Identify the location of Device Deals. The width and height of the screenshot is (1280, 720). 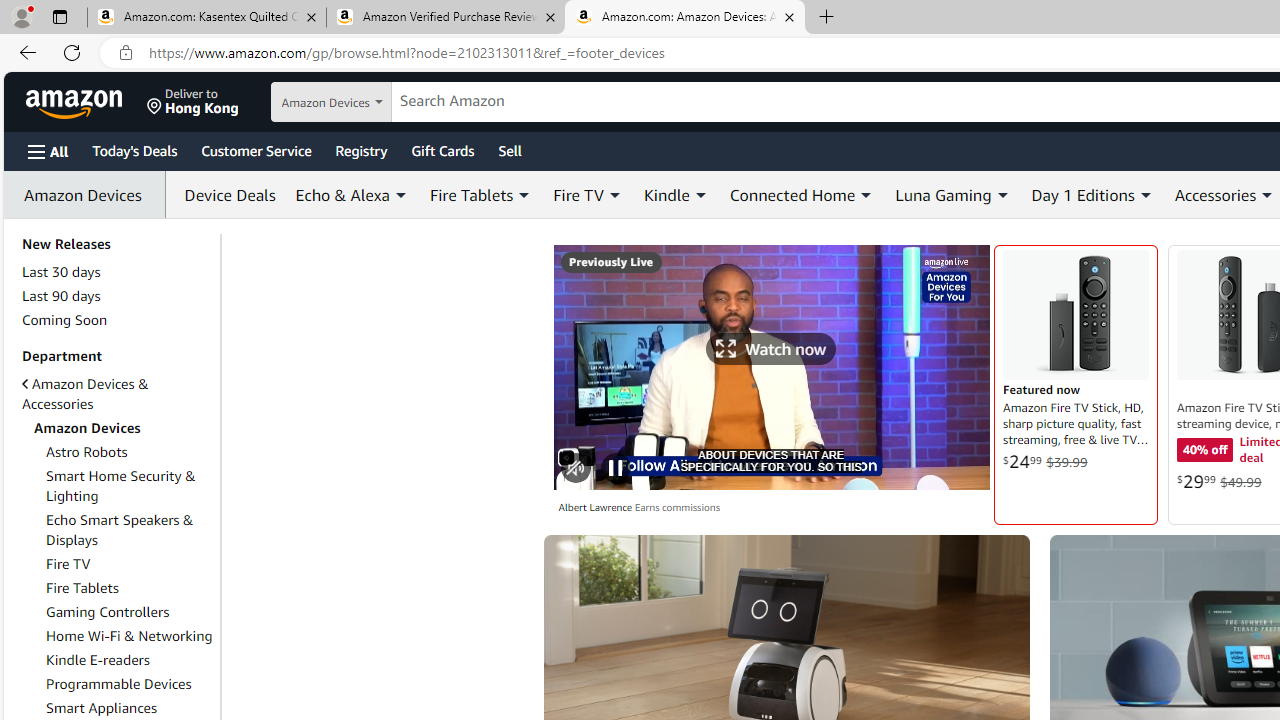
(224, 194).